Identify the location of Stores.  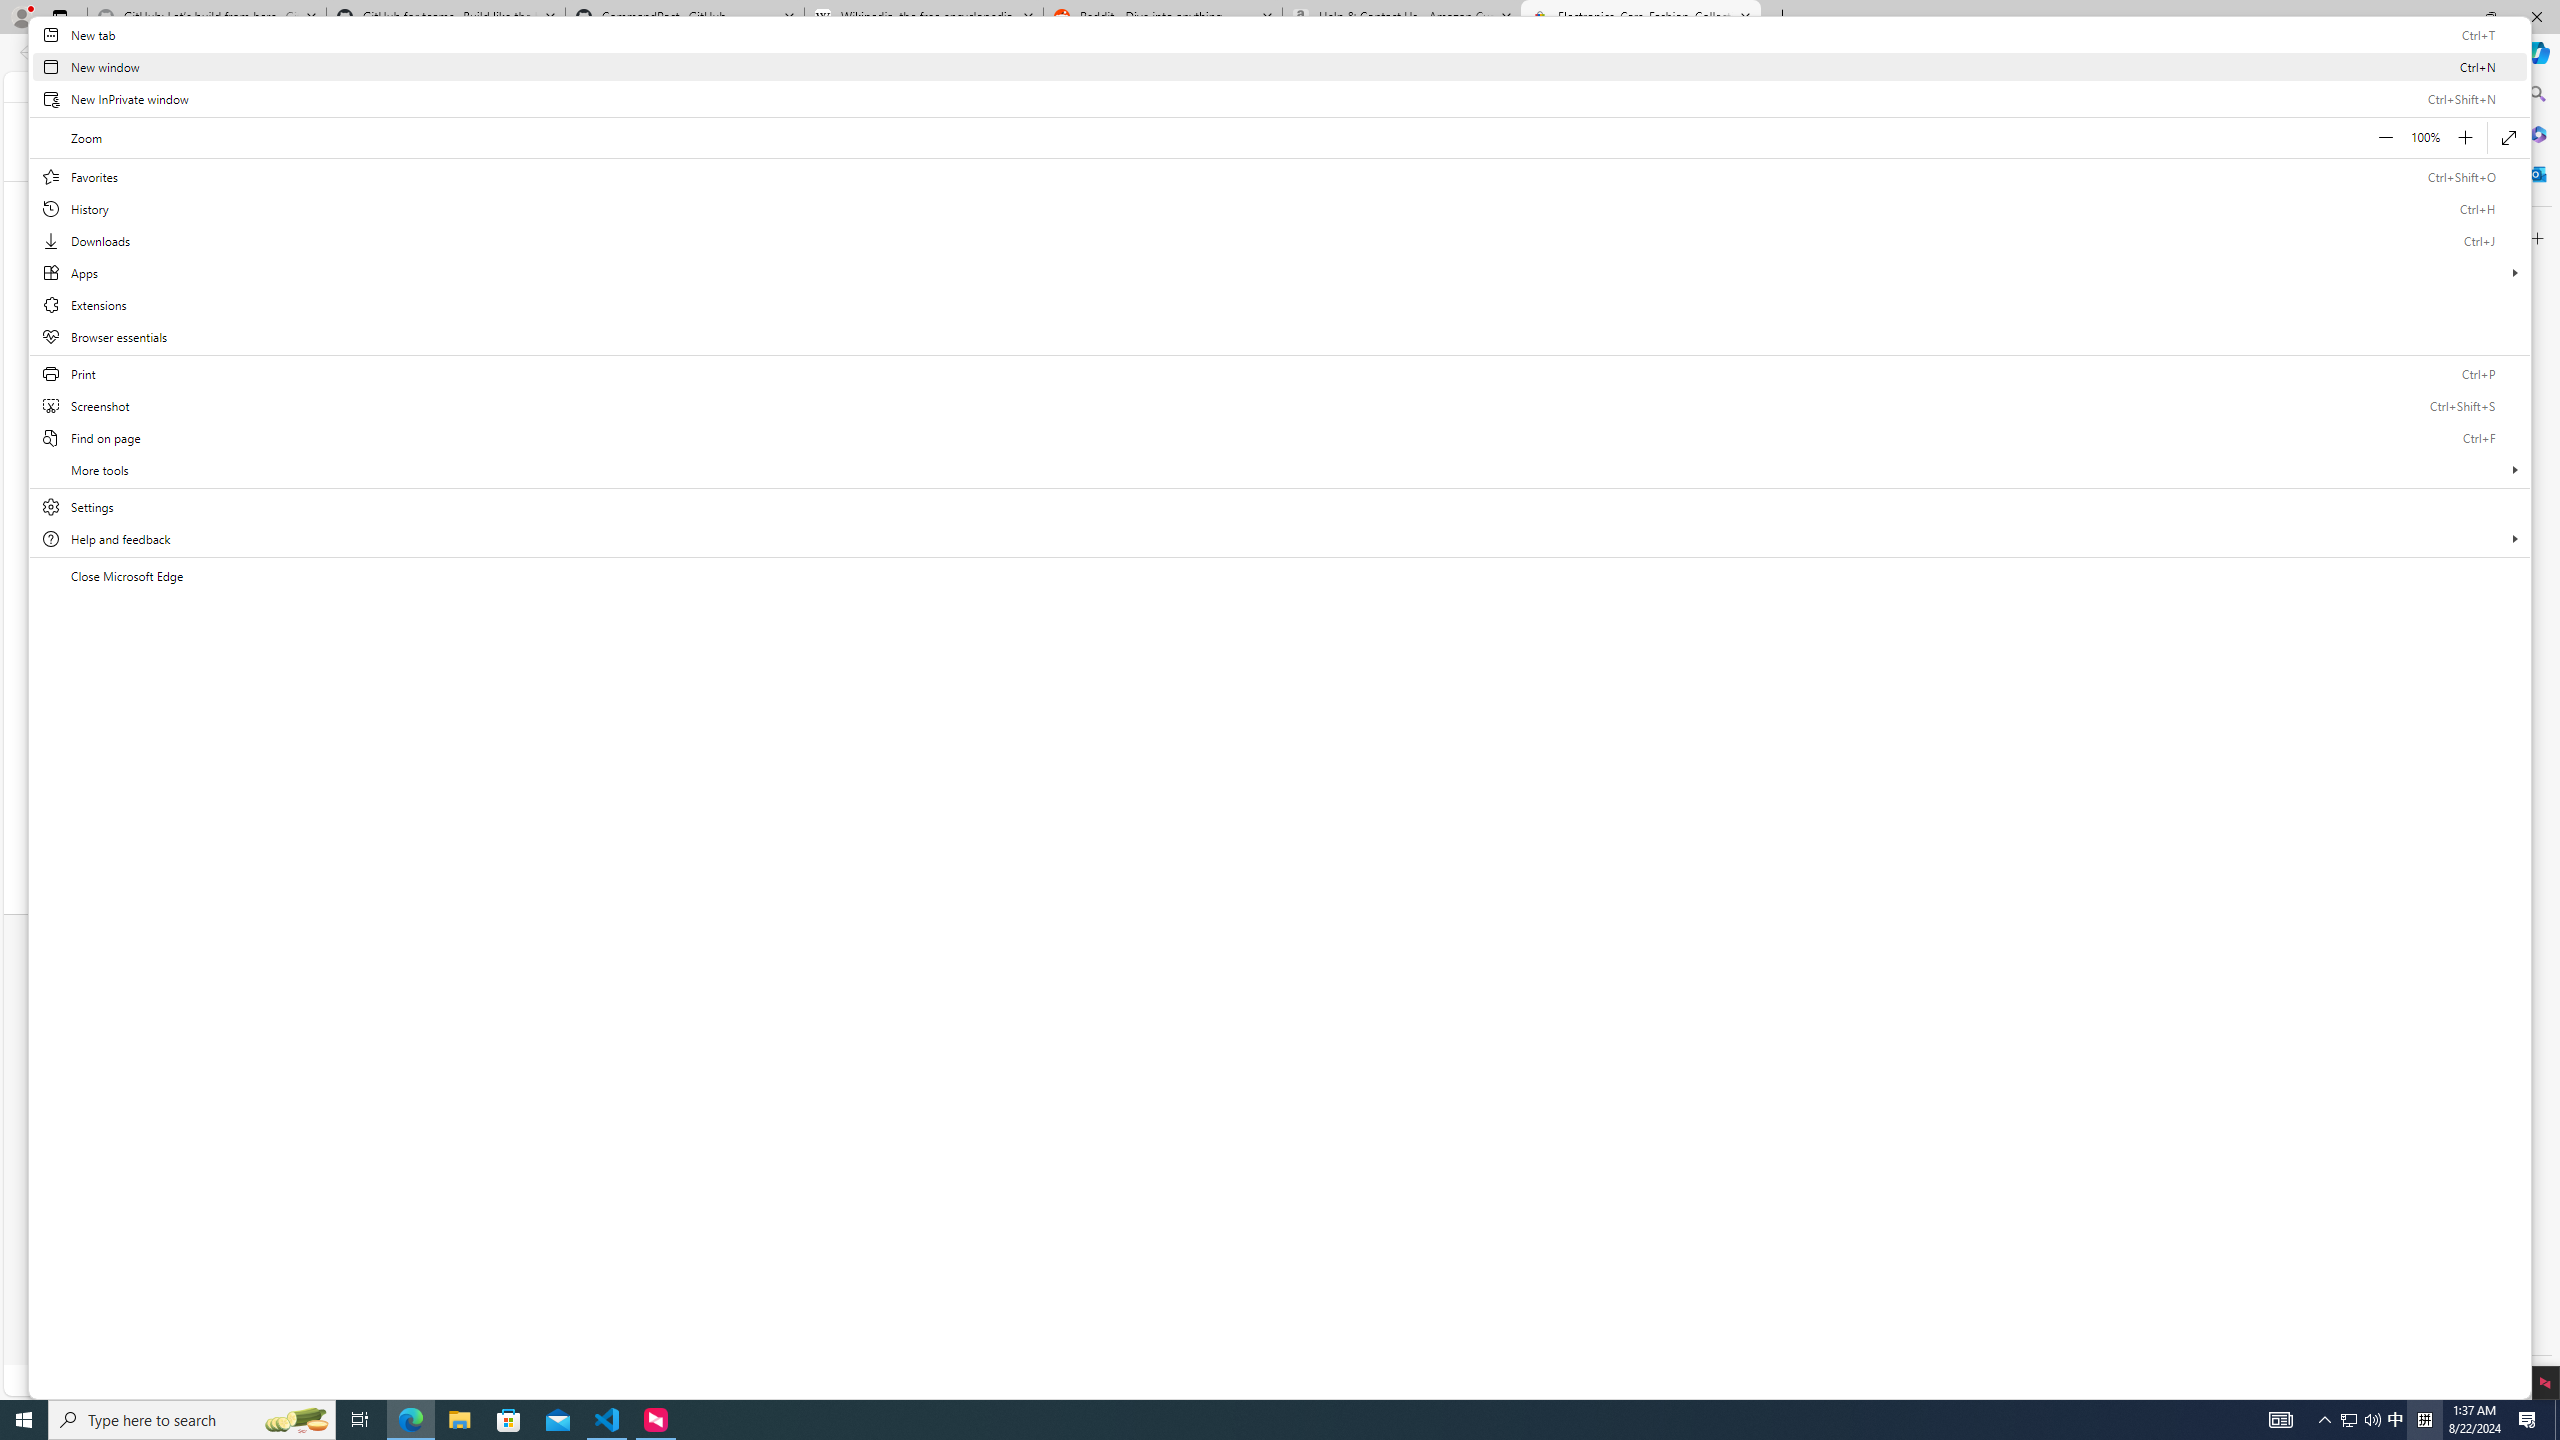
(724, 1080).